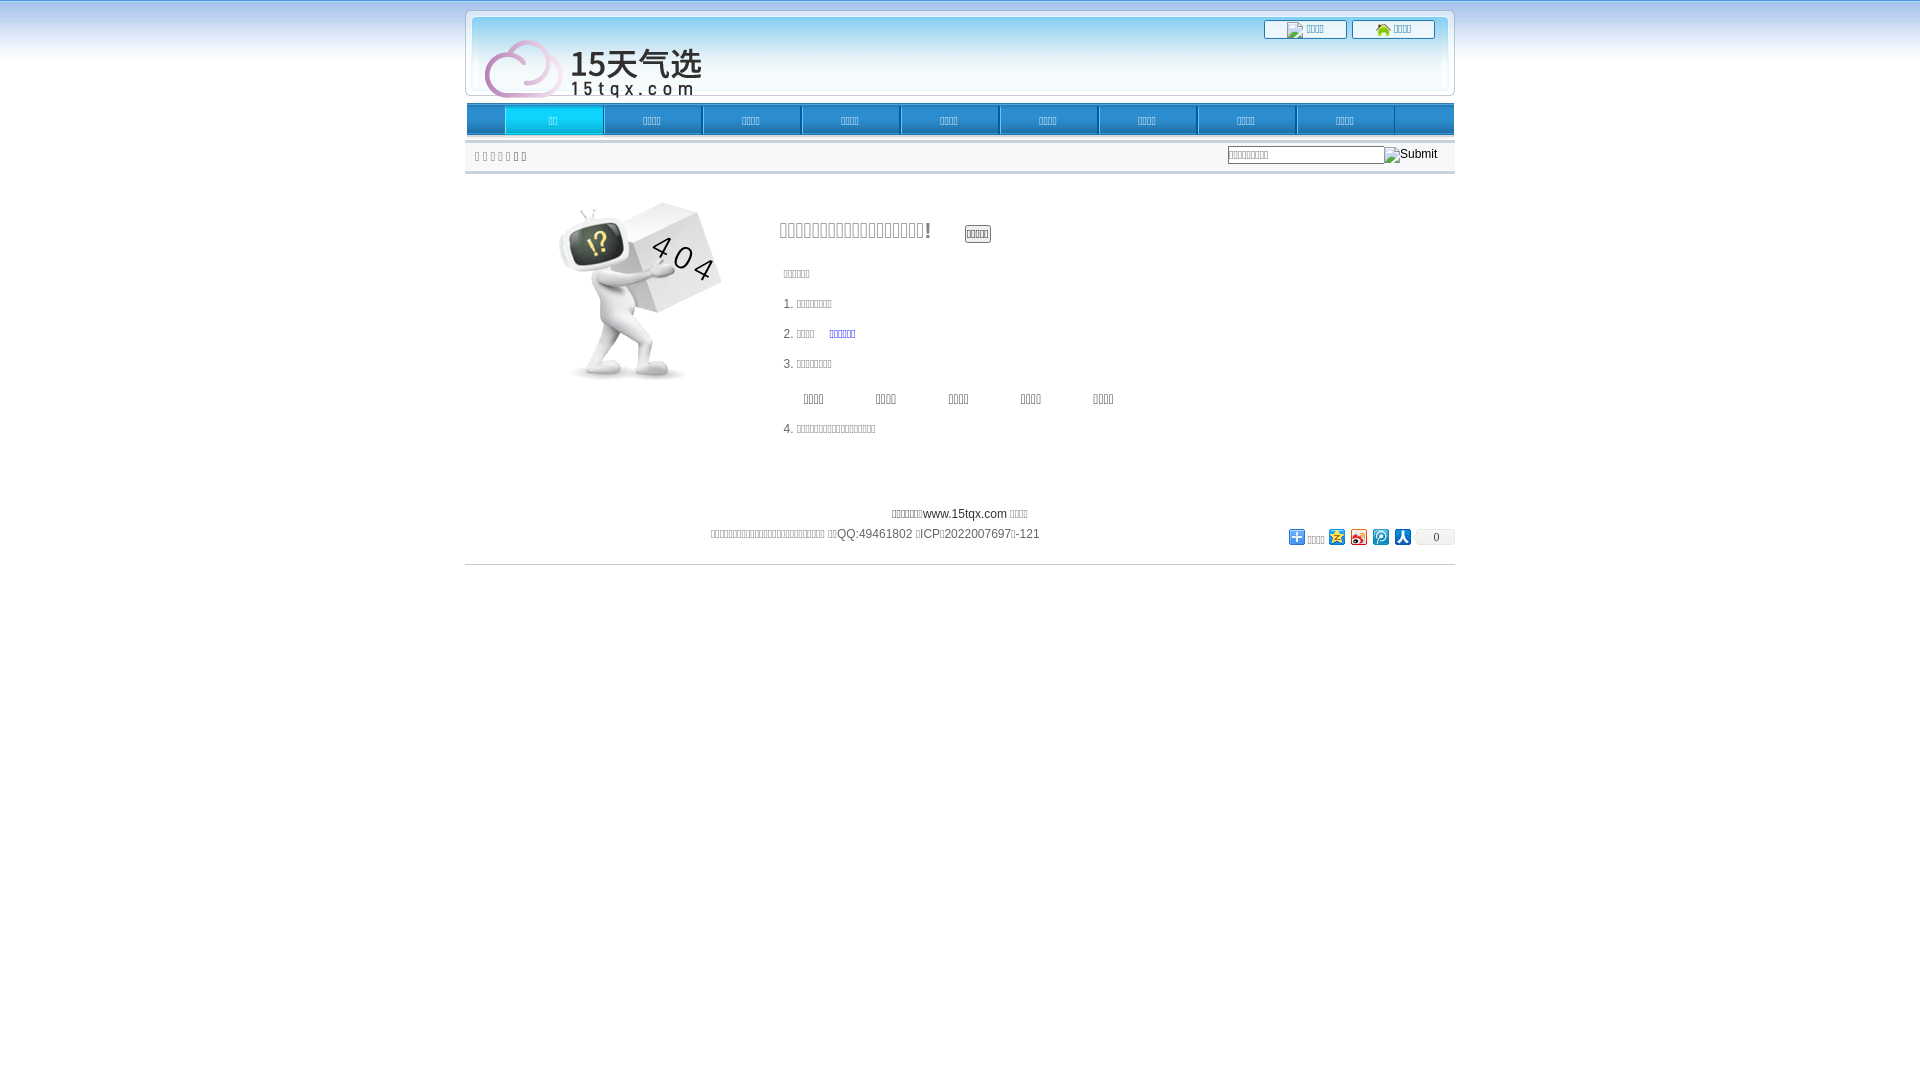  What do you see at coordinates (965, 514) in the screenshot?
I see `www.15tqx.com` at bounding box center [965, 514].